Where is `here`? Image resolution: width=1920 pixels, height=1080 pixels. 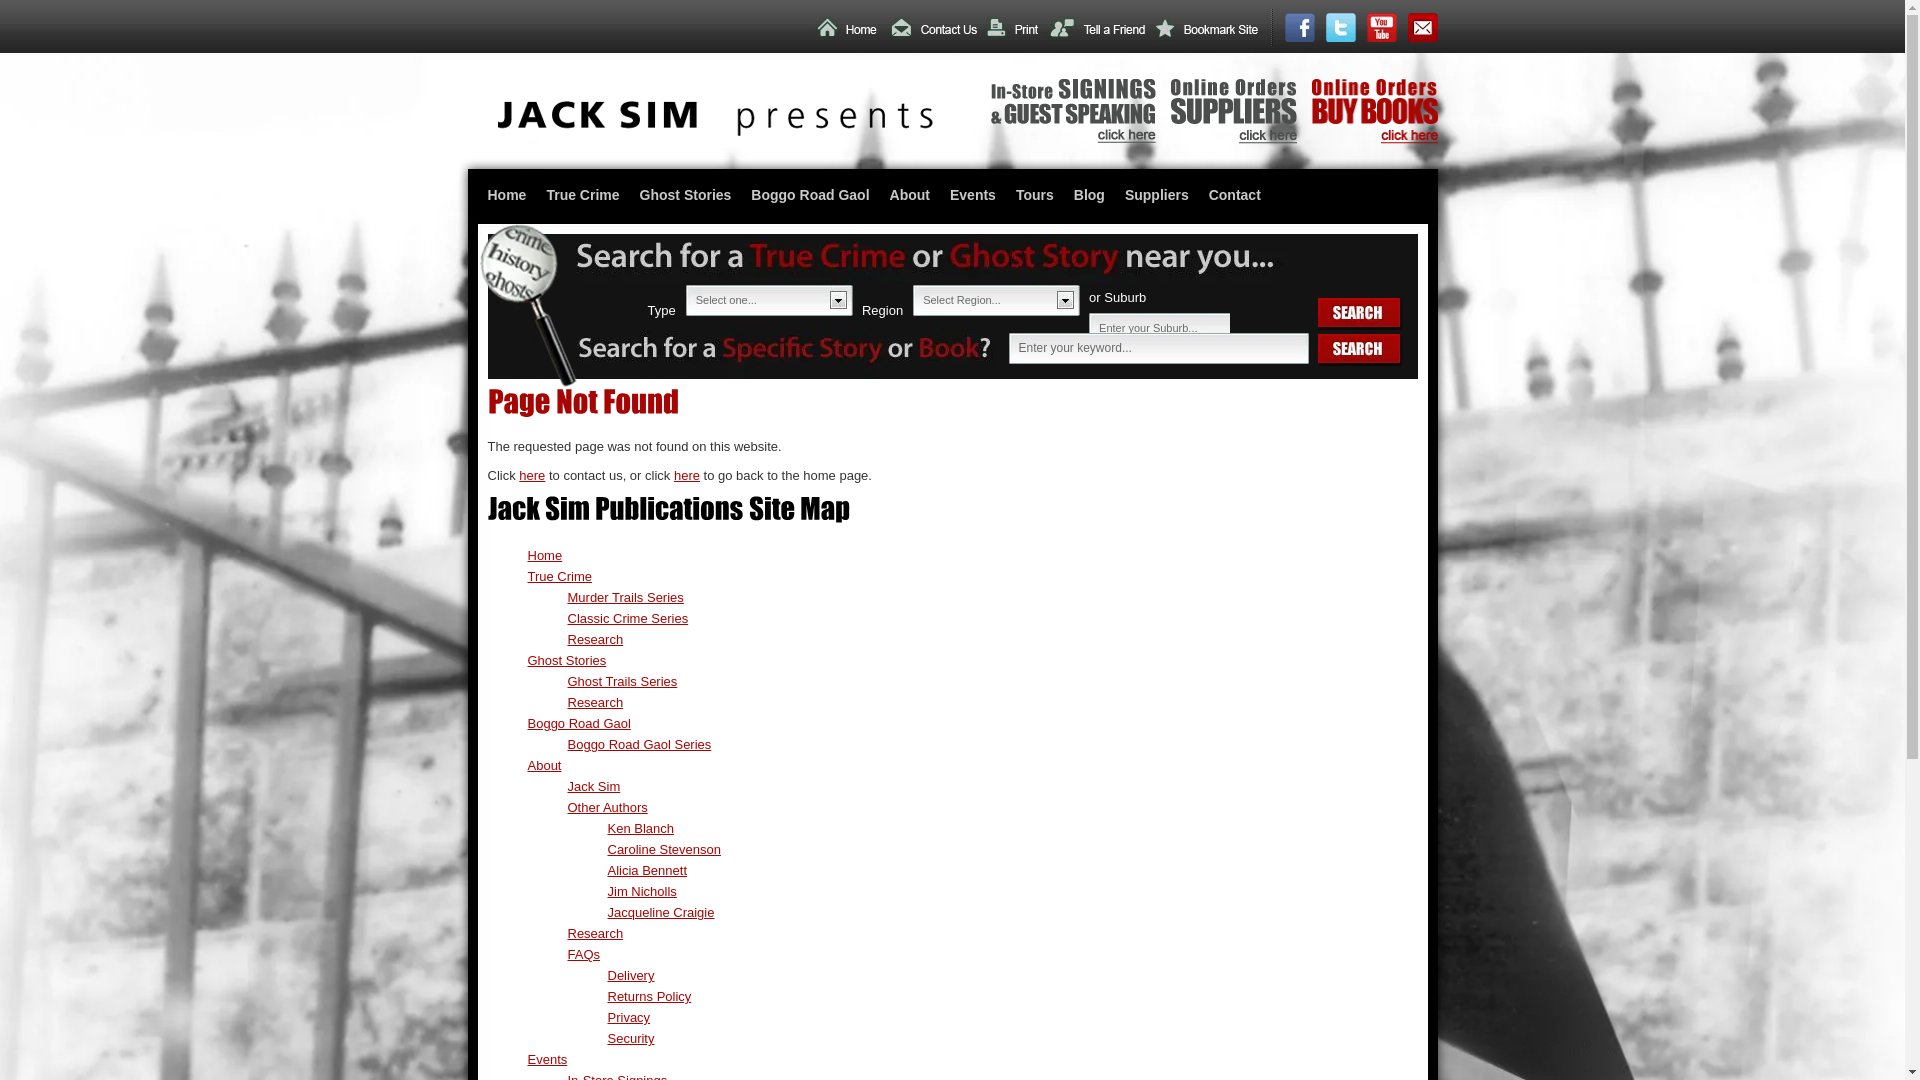 here is located at coordinates (687, 476).